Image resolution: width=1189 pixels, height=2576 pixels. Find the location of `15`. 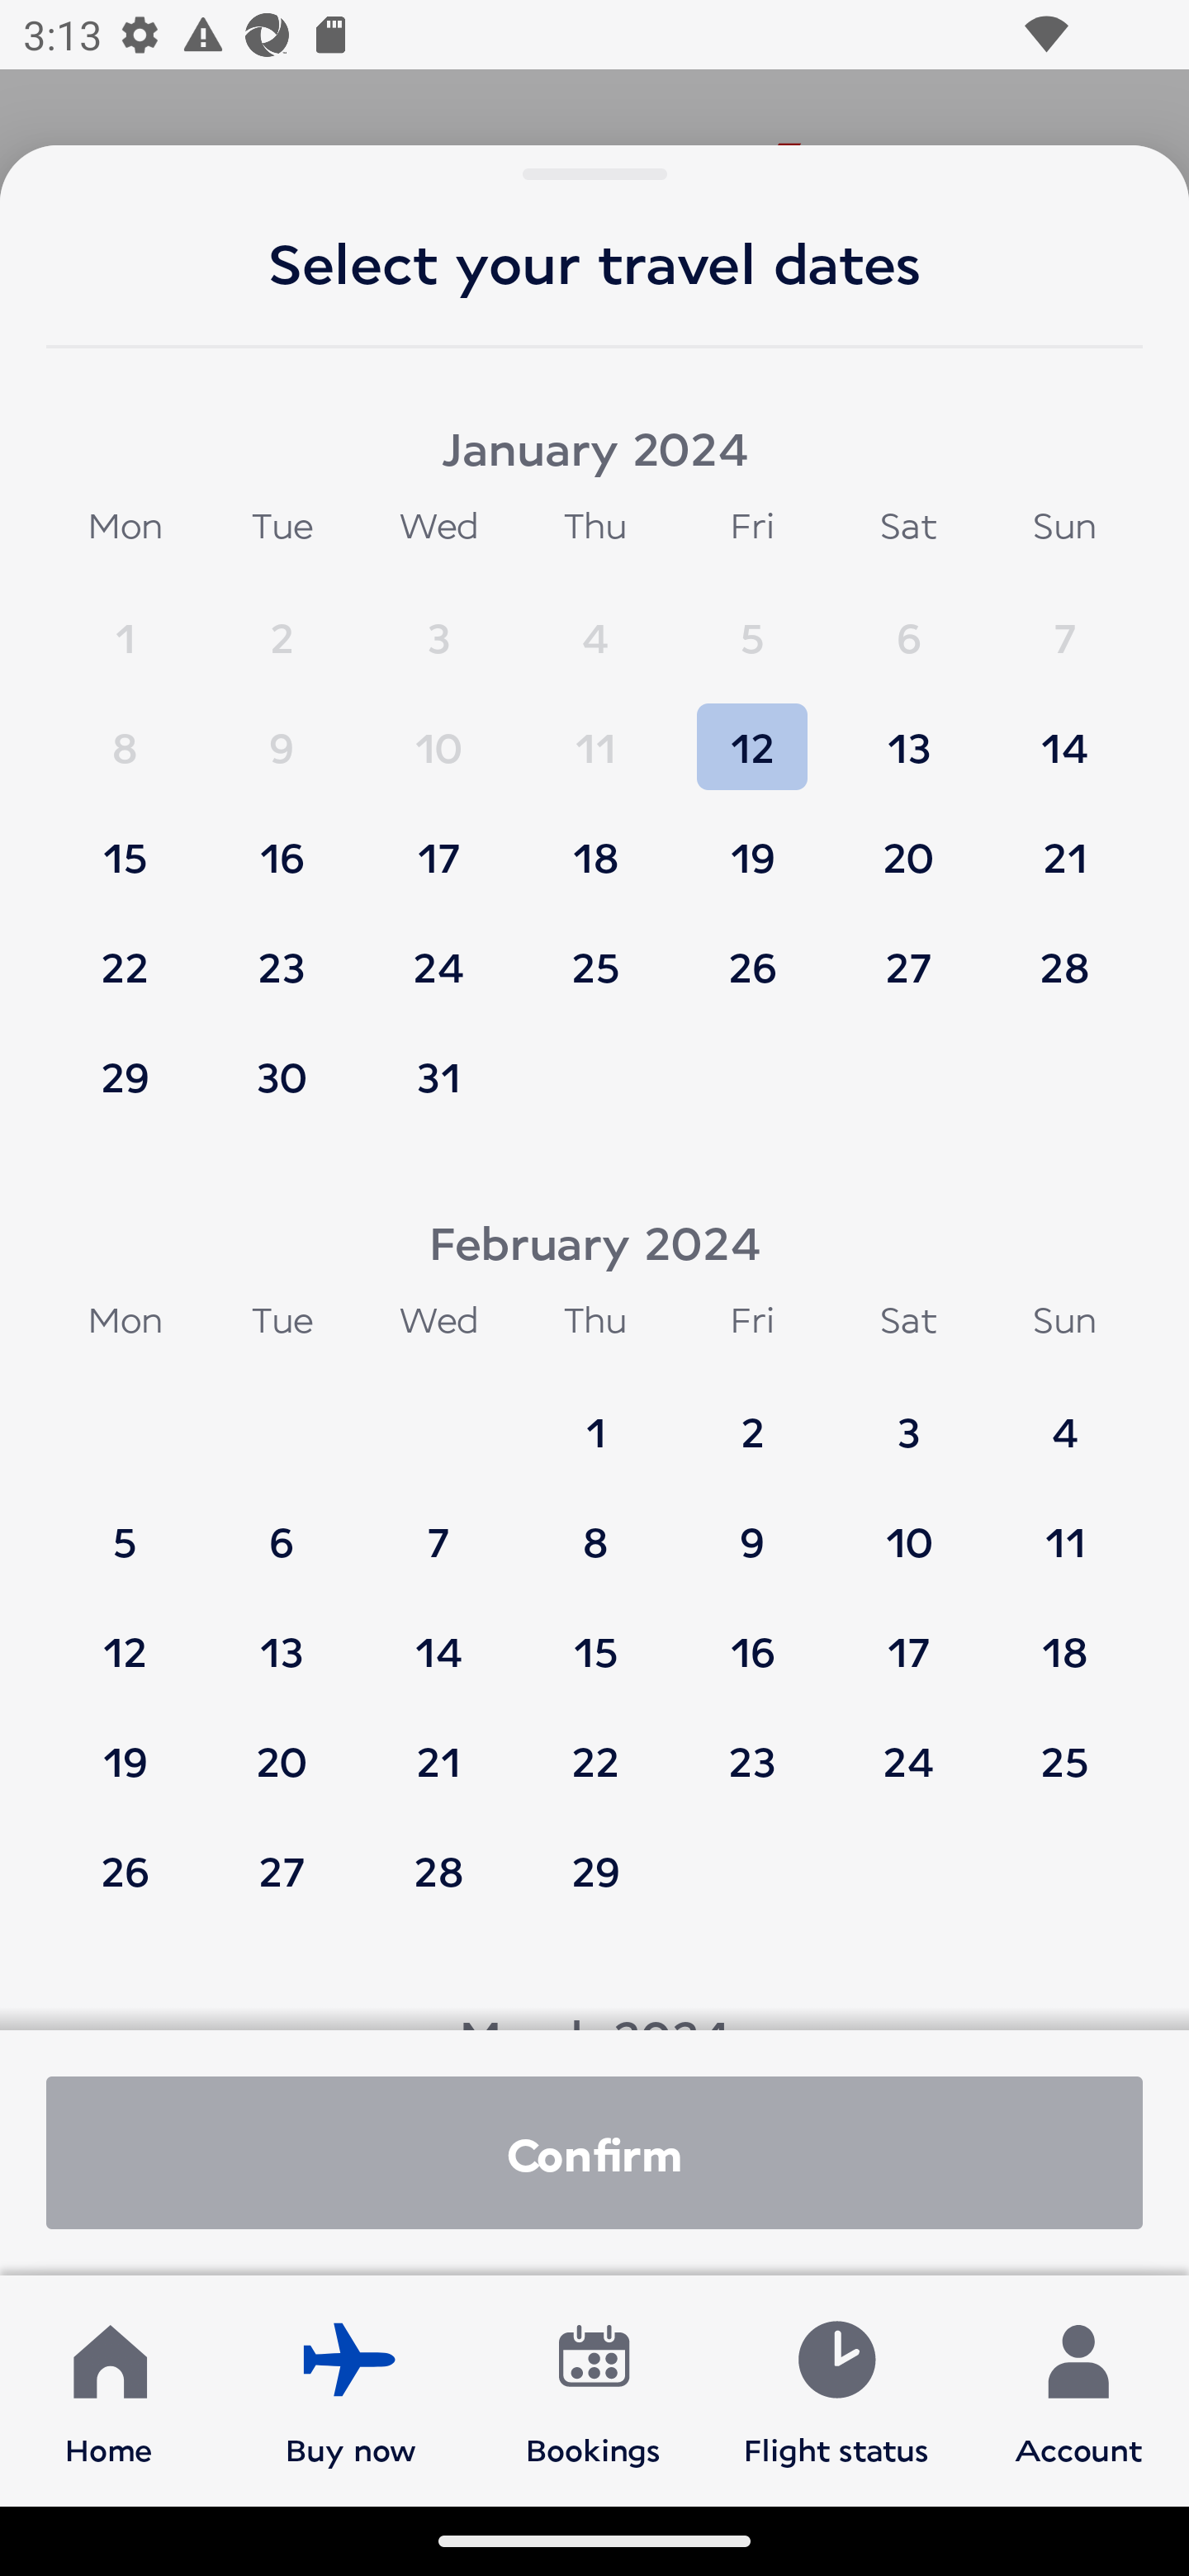

15 is located at coordinates (595, 1636).